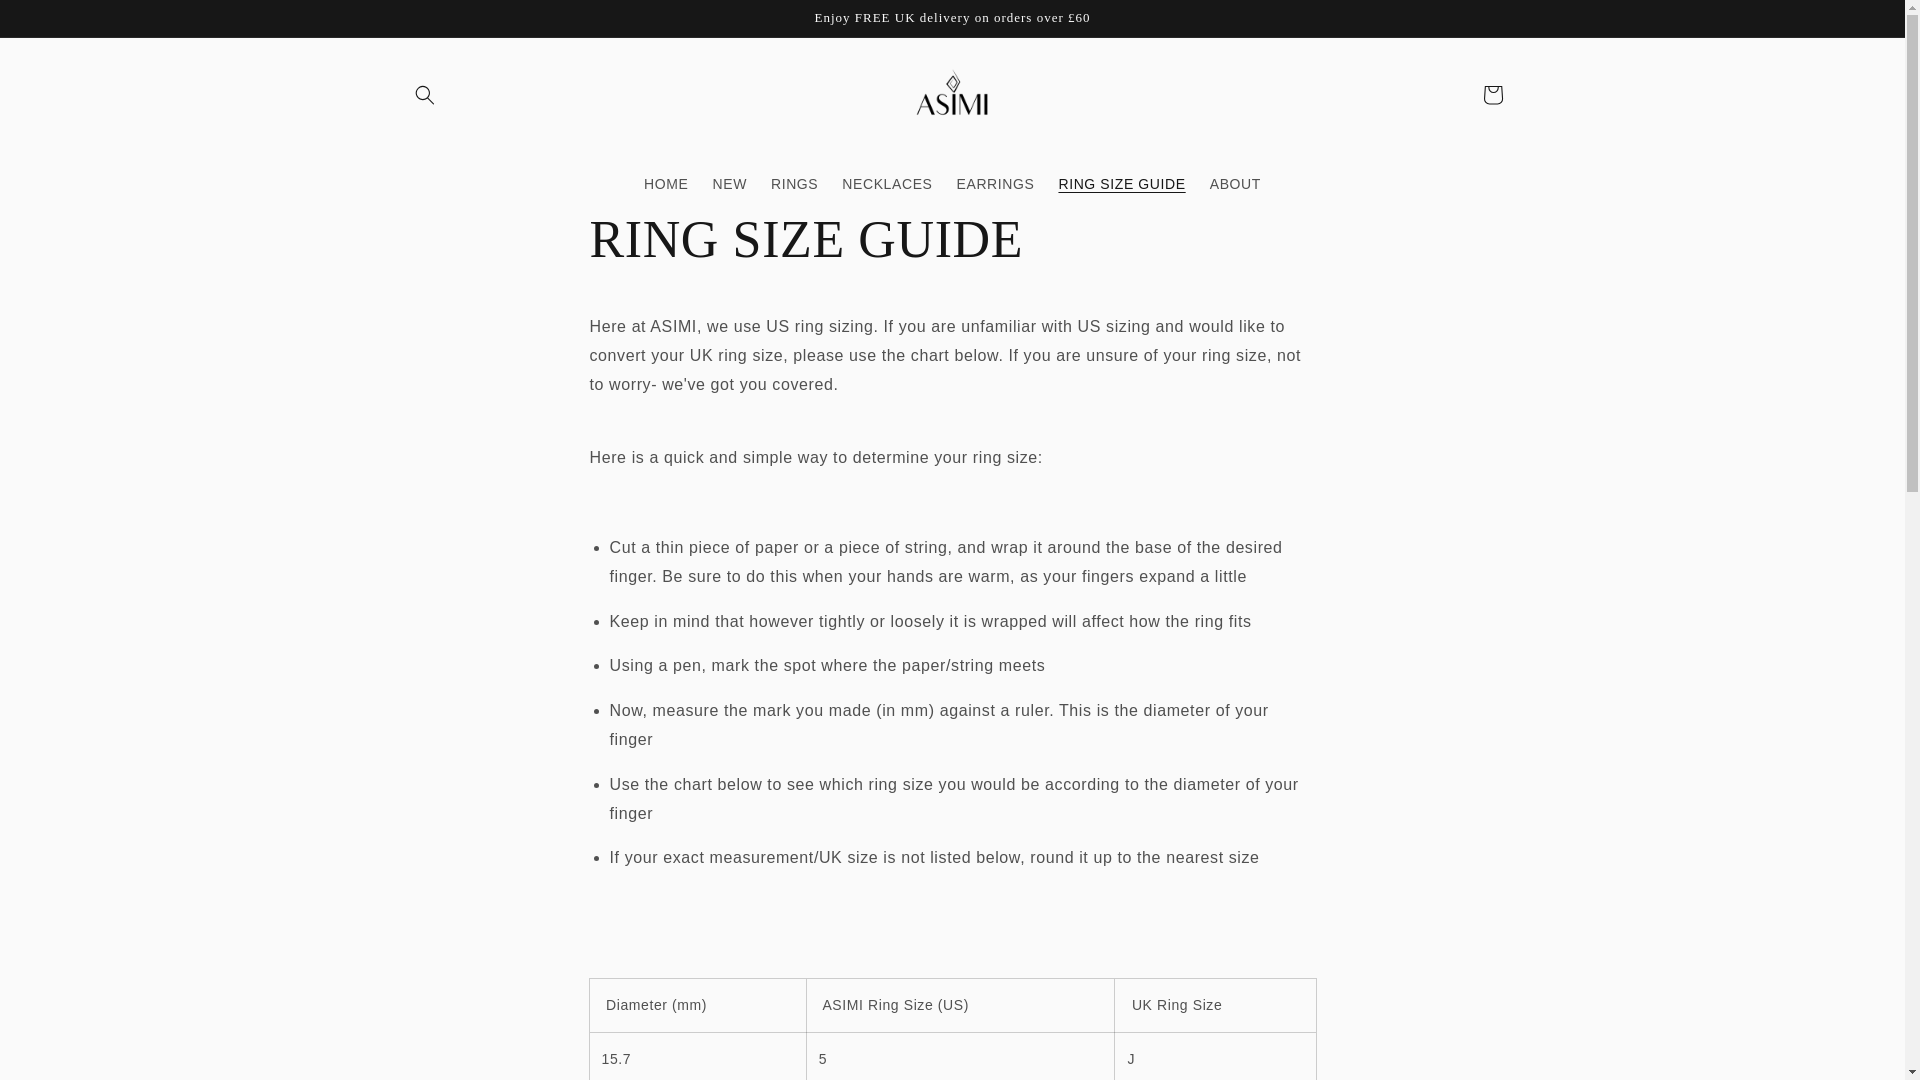  What do you see at coordinates (1121, 184) in the screenshot?
I see `RING SIZE GUIDE` at bounding box center [1121, 184].